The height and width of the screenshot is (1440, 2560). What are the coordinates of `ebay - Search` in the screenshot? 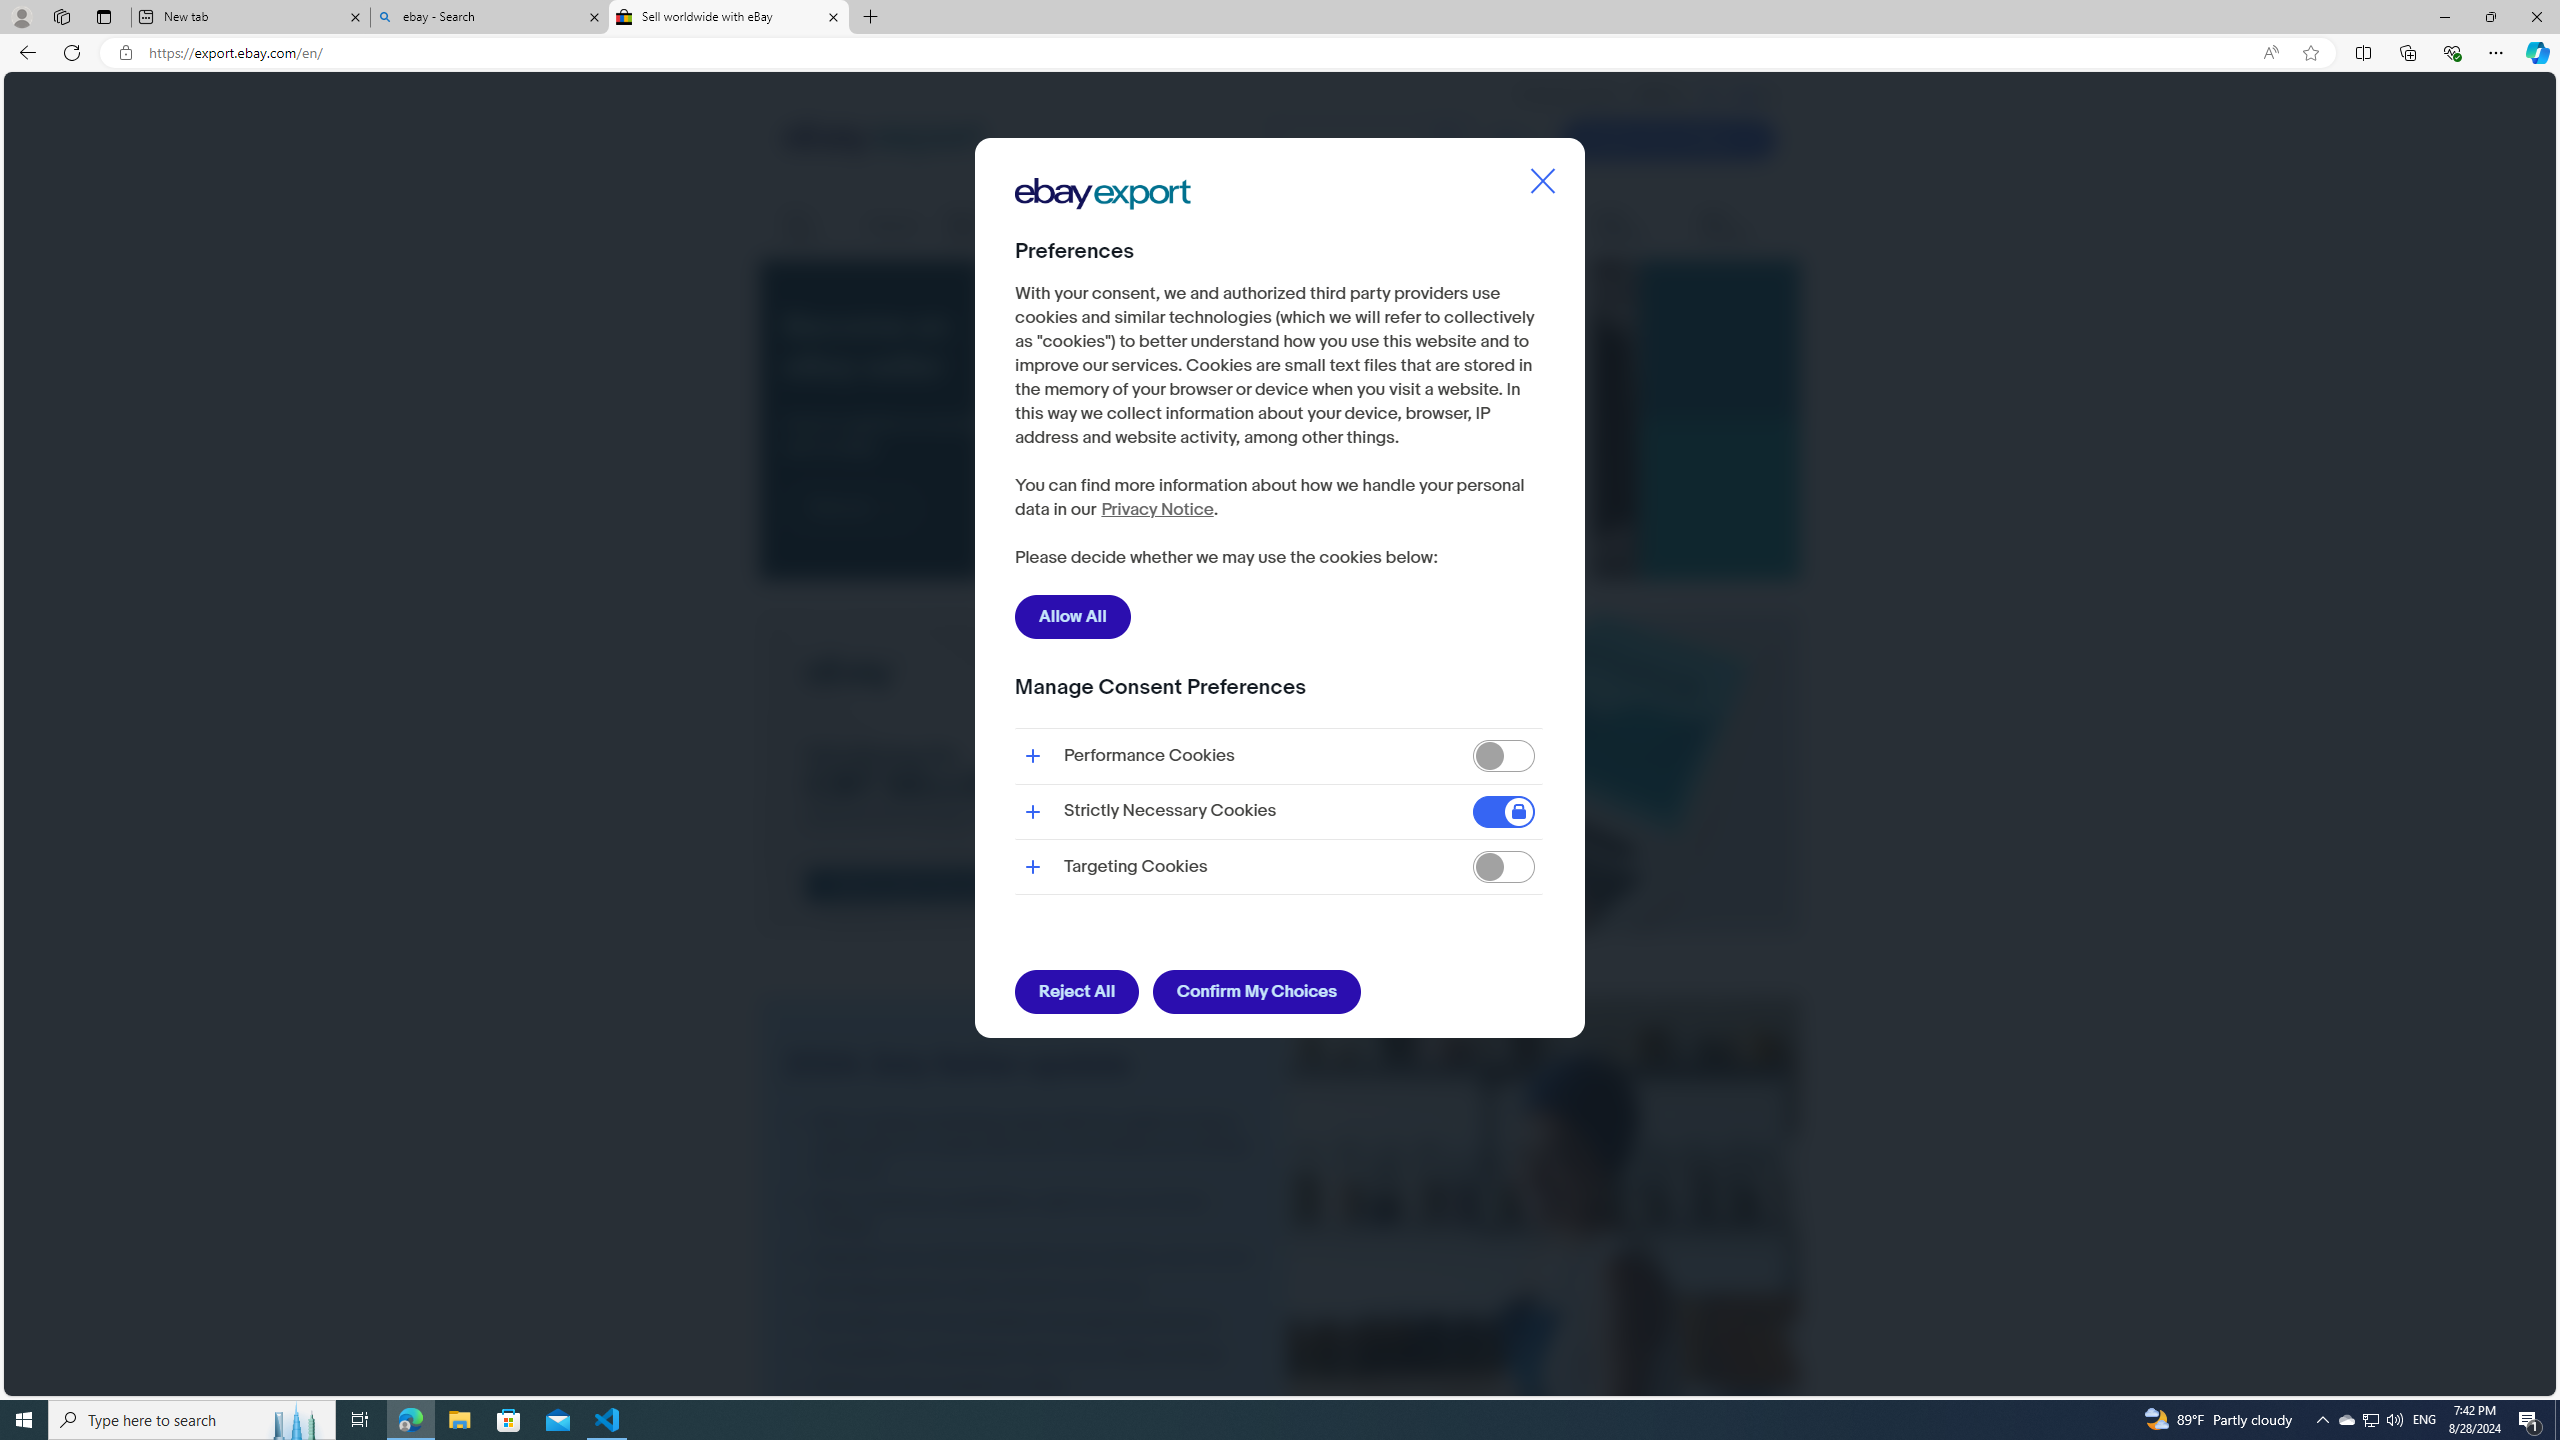 It's located at (488, 17).